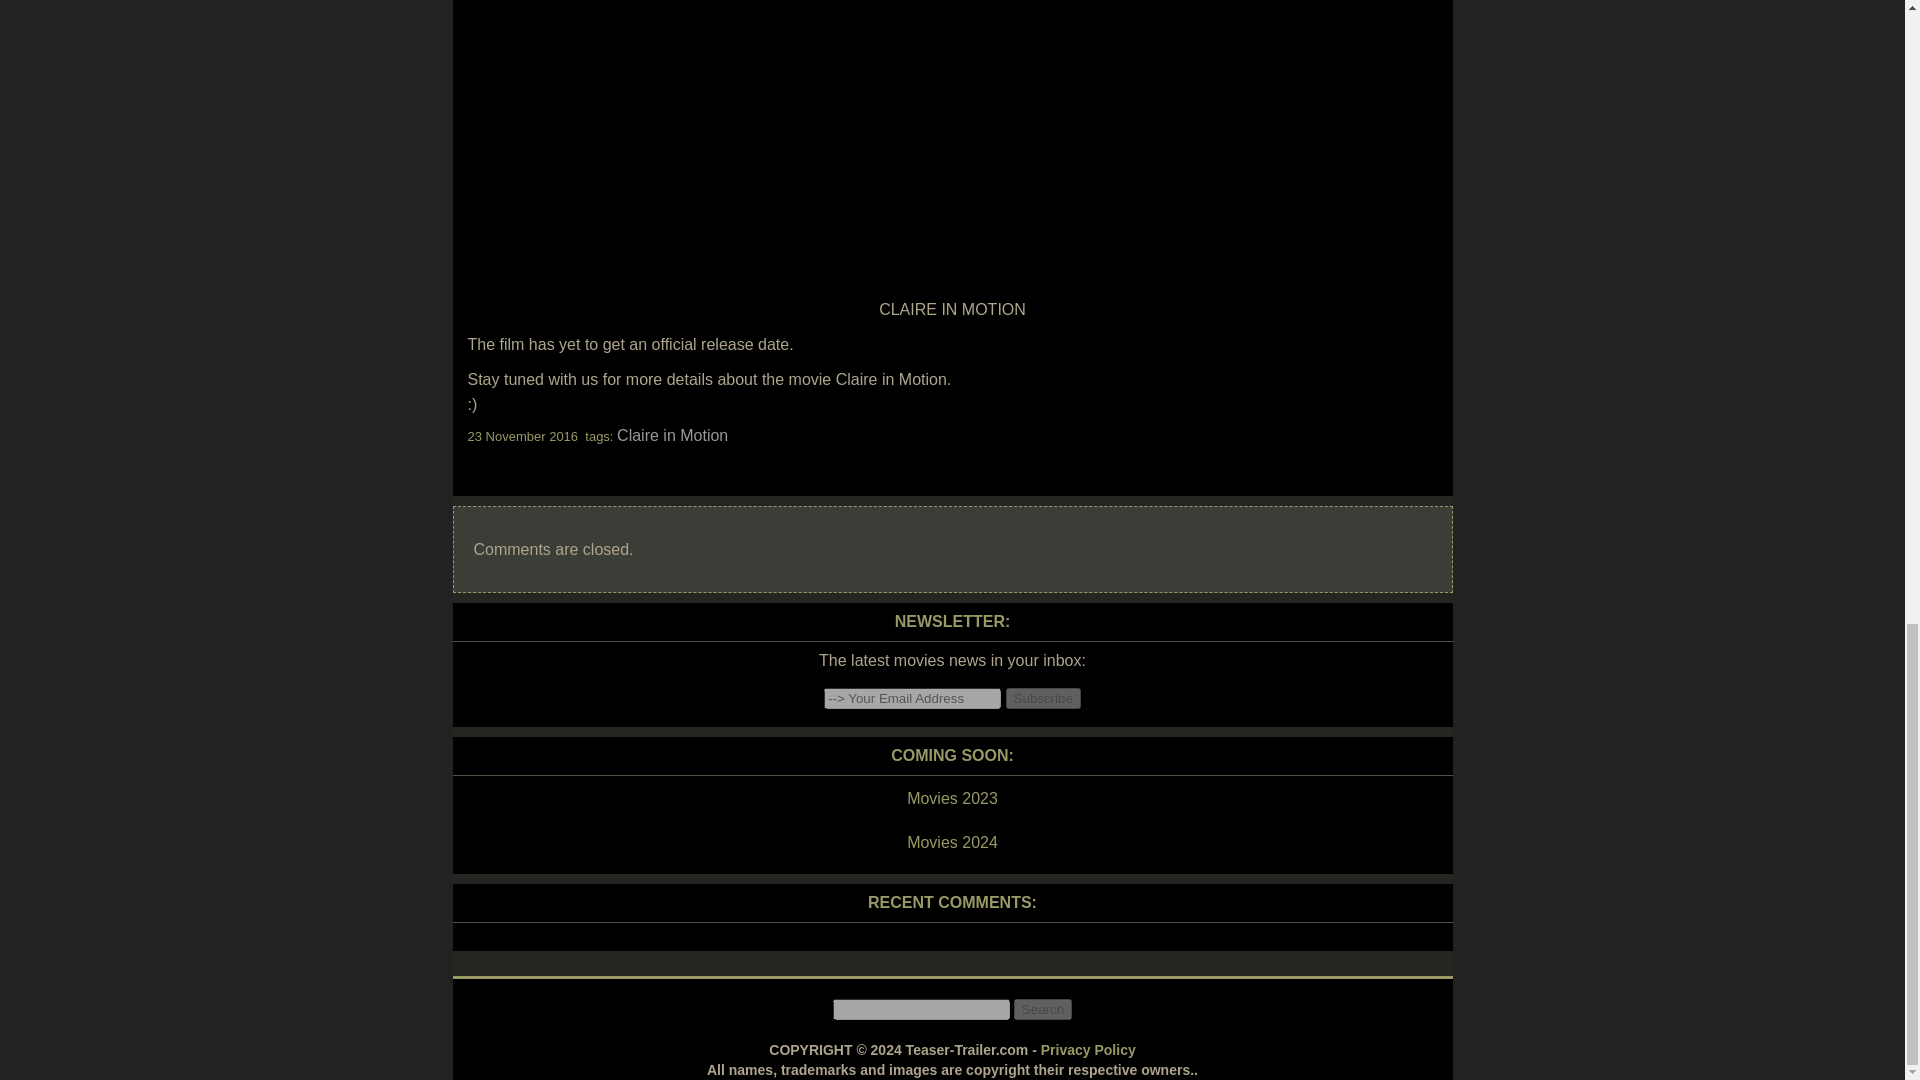  What do you see at coordinates (672, 434) in the screenshot?
I see `Claire in Motion` at bounding box center [672, 434].